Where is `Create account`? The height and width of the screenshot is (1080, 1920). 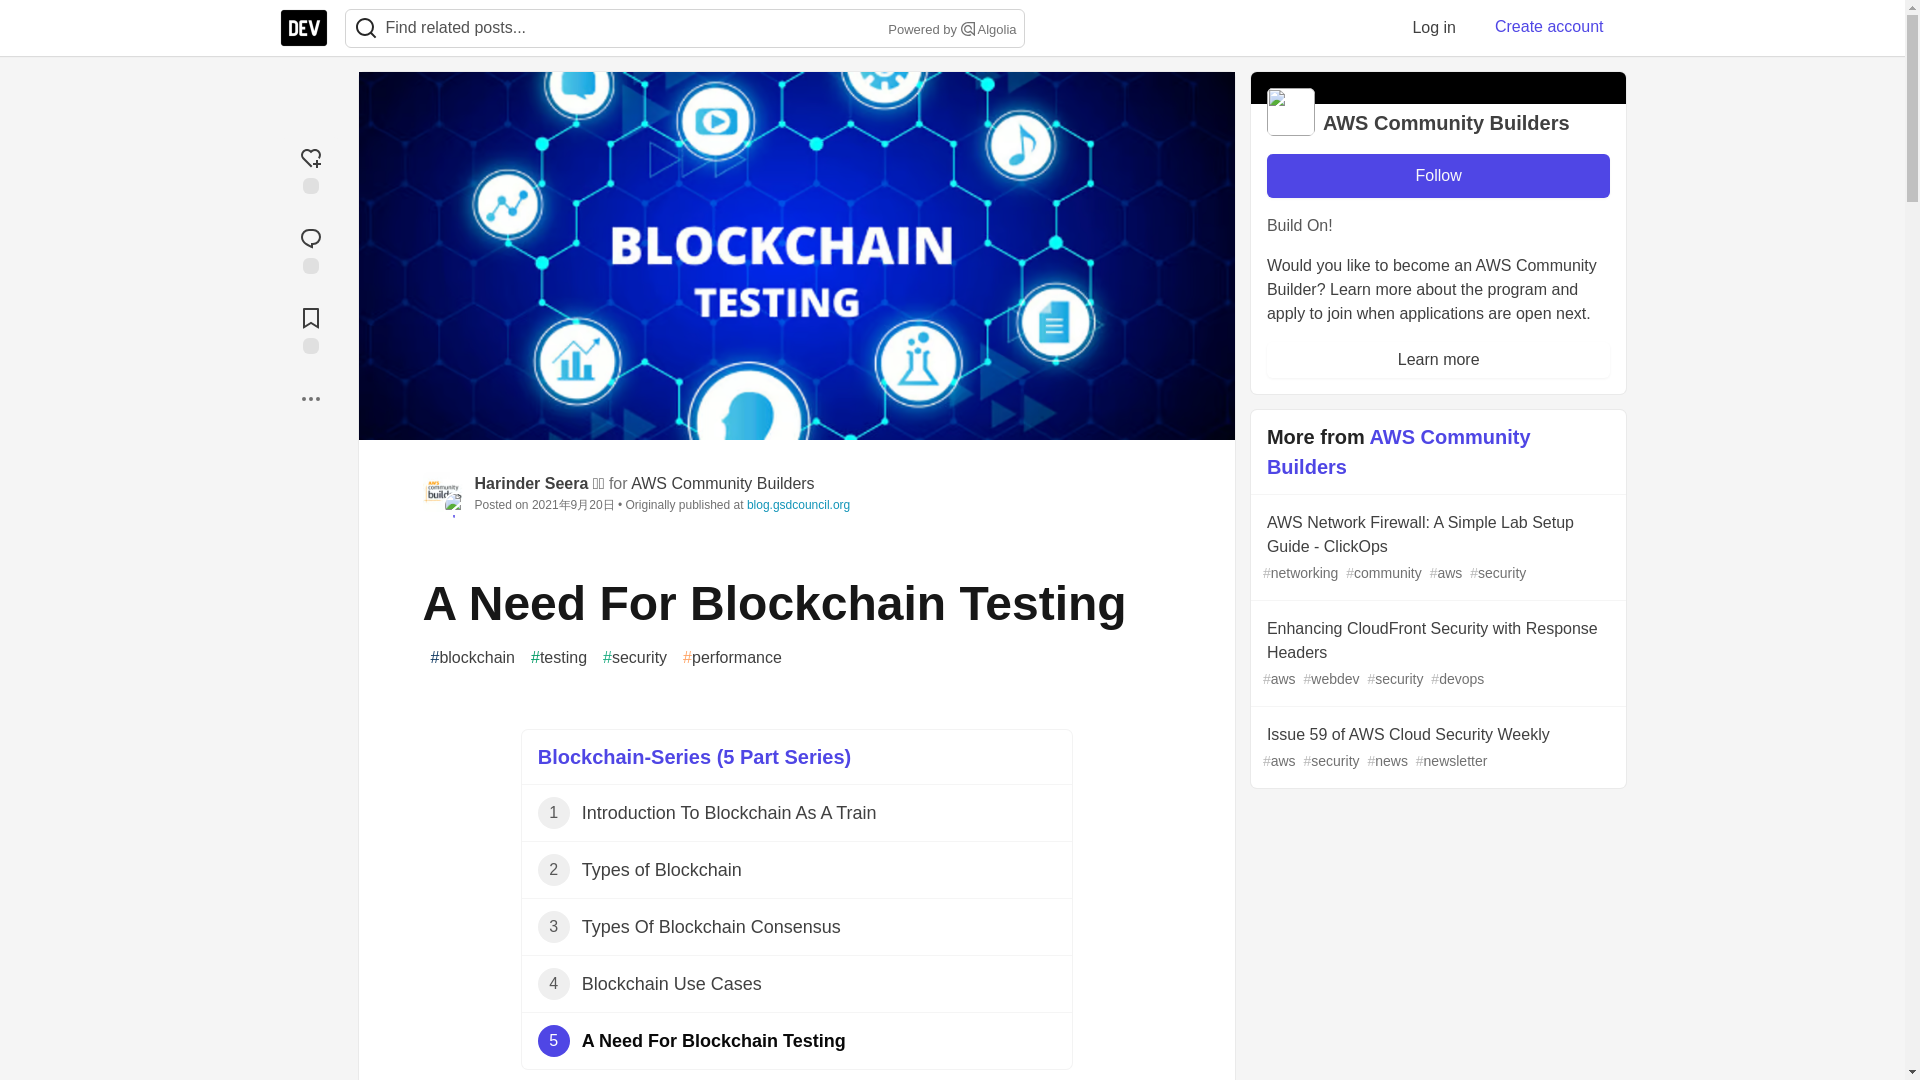 Create account is located at coordinates (1549, 27).